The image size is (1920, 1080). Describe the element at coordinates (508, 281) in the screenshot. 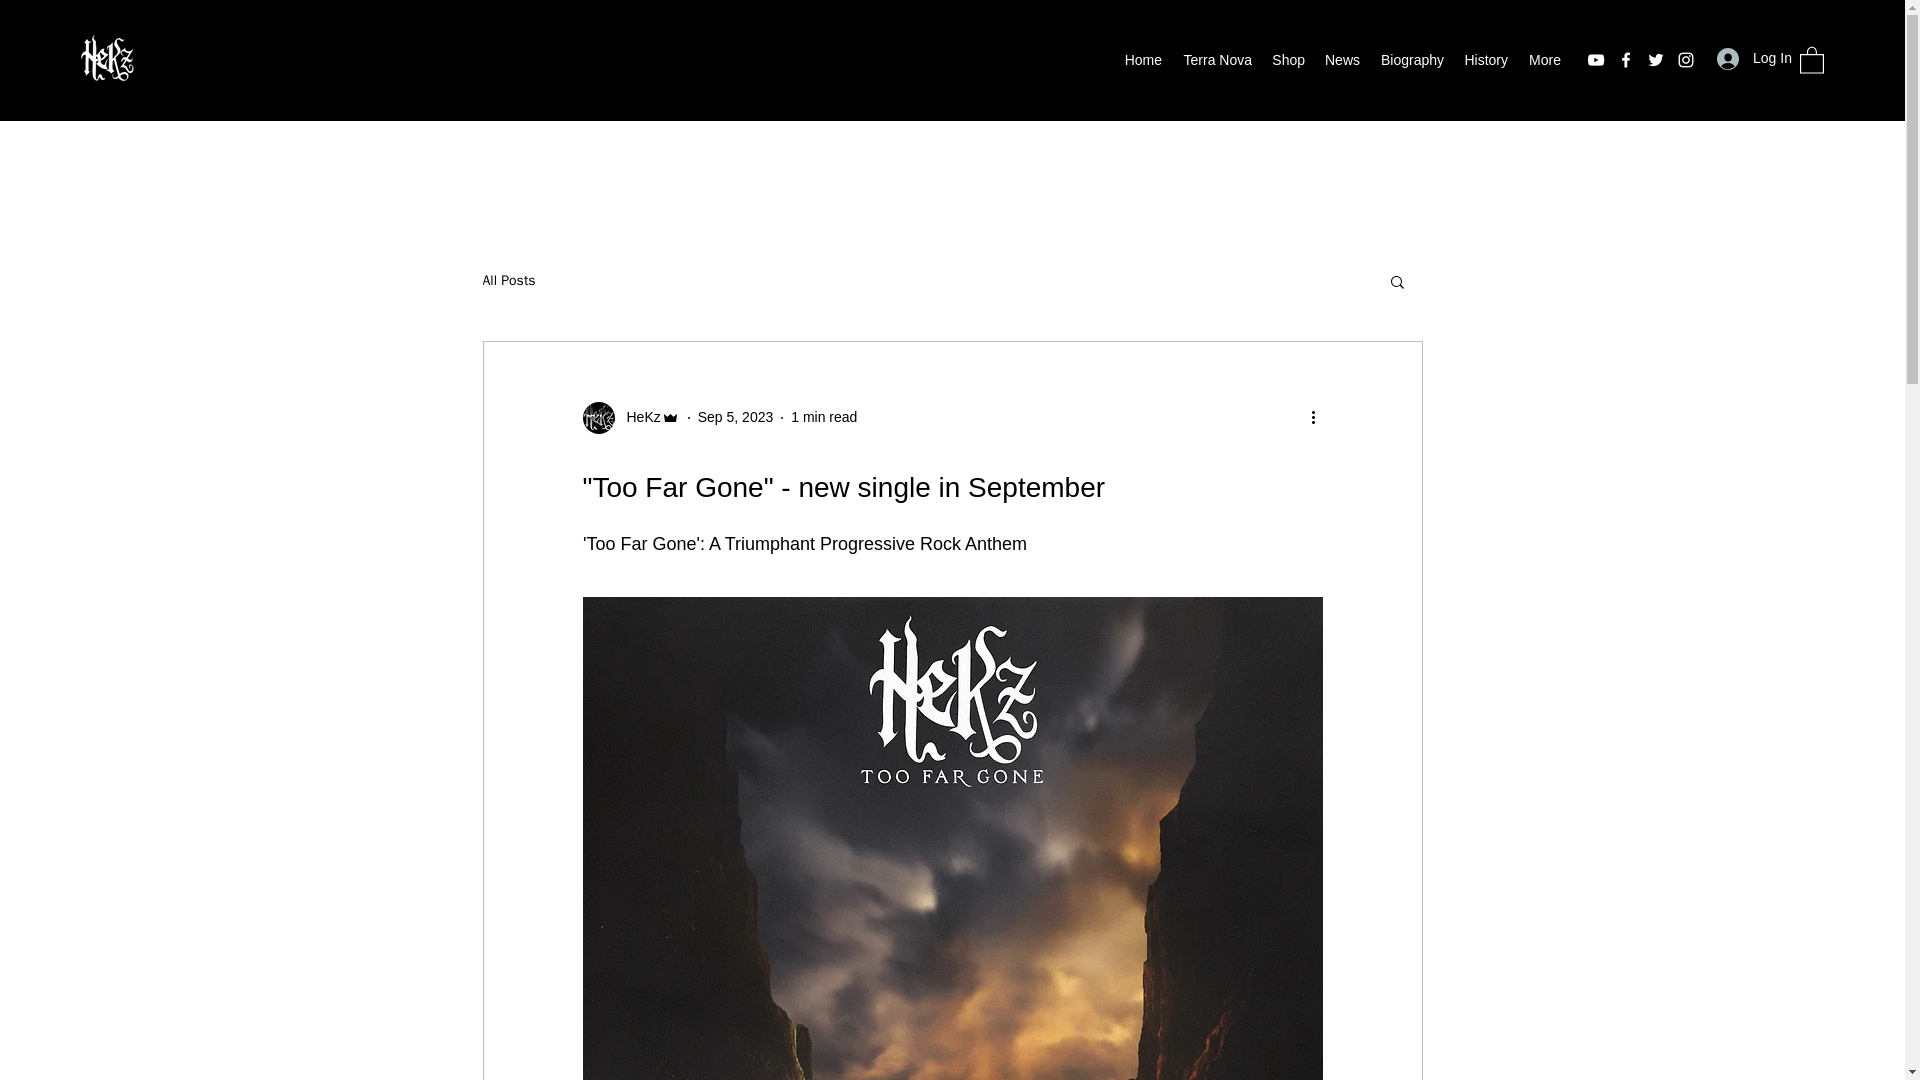

I see `All Posts` at that location.